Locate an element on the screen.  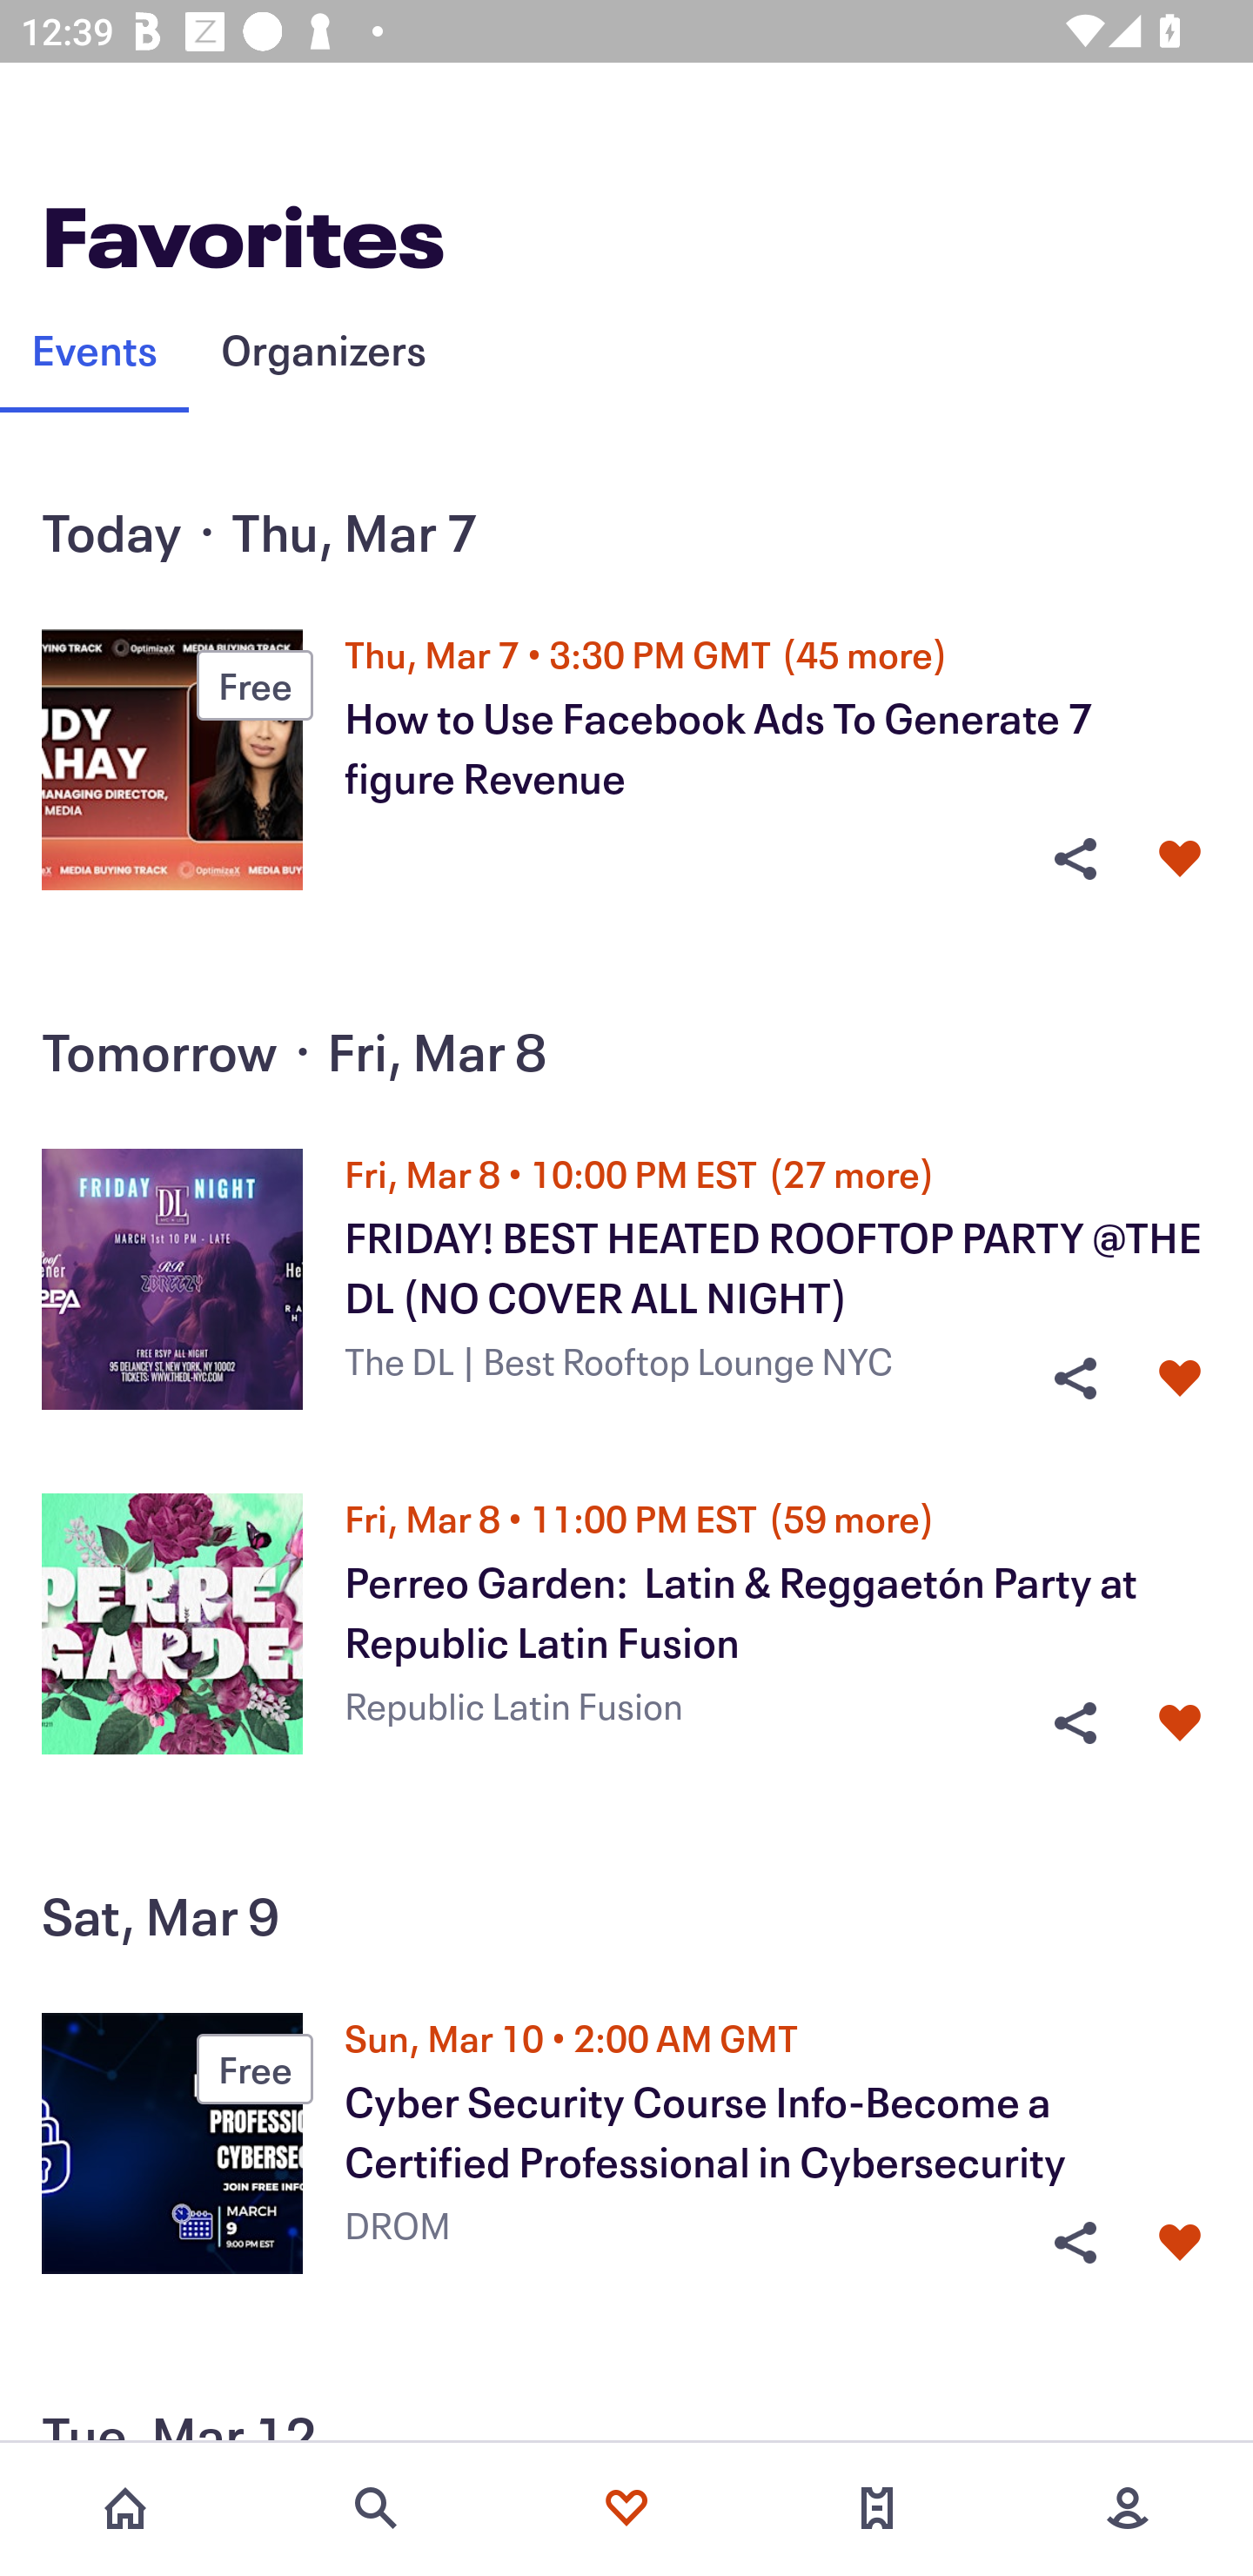
Share Event is located at coordinates (1075, 1723).